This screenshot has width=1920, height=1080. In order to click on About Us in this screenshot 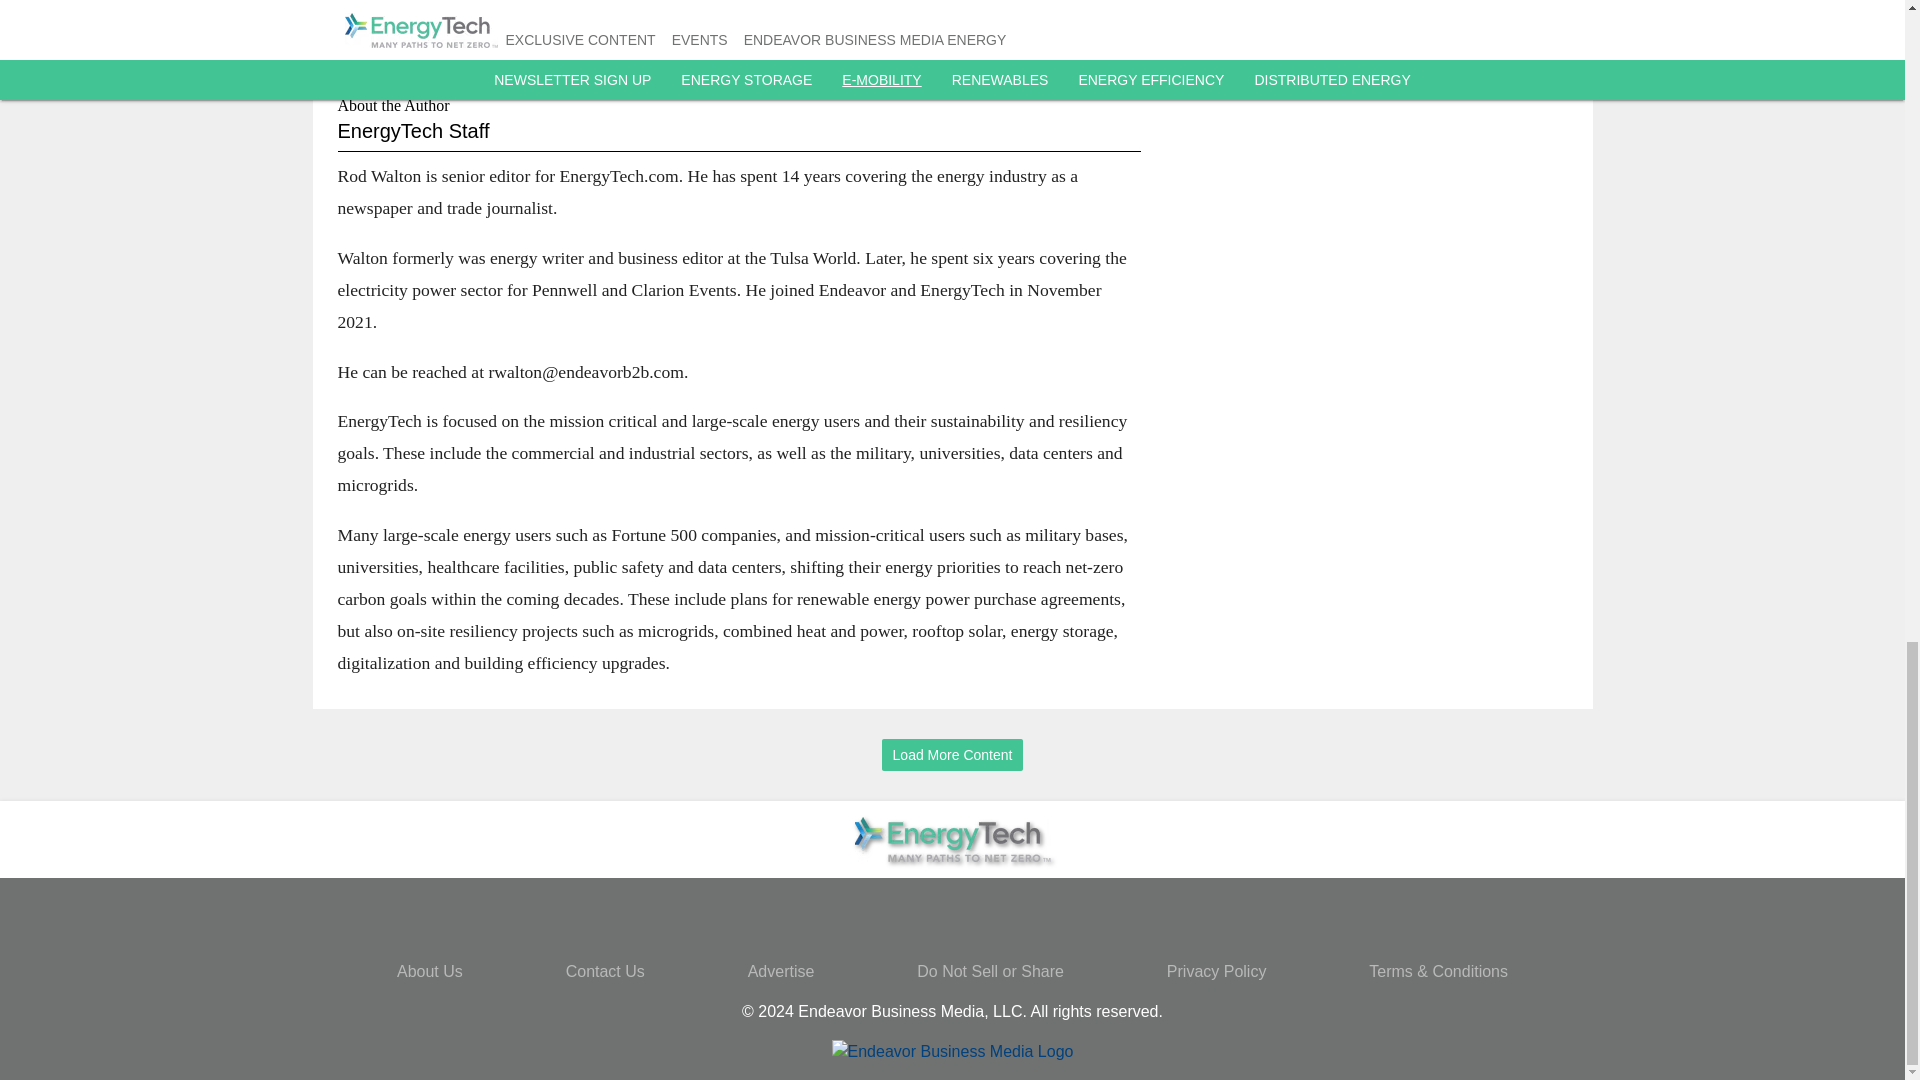, I will do `click(430, 971)`.